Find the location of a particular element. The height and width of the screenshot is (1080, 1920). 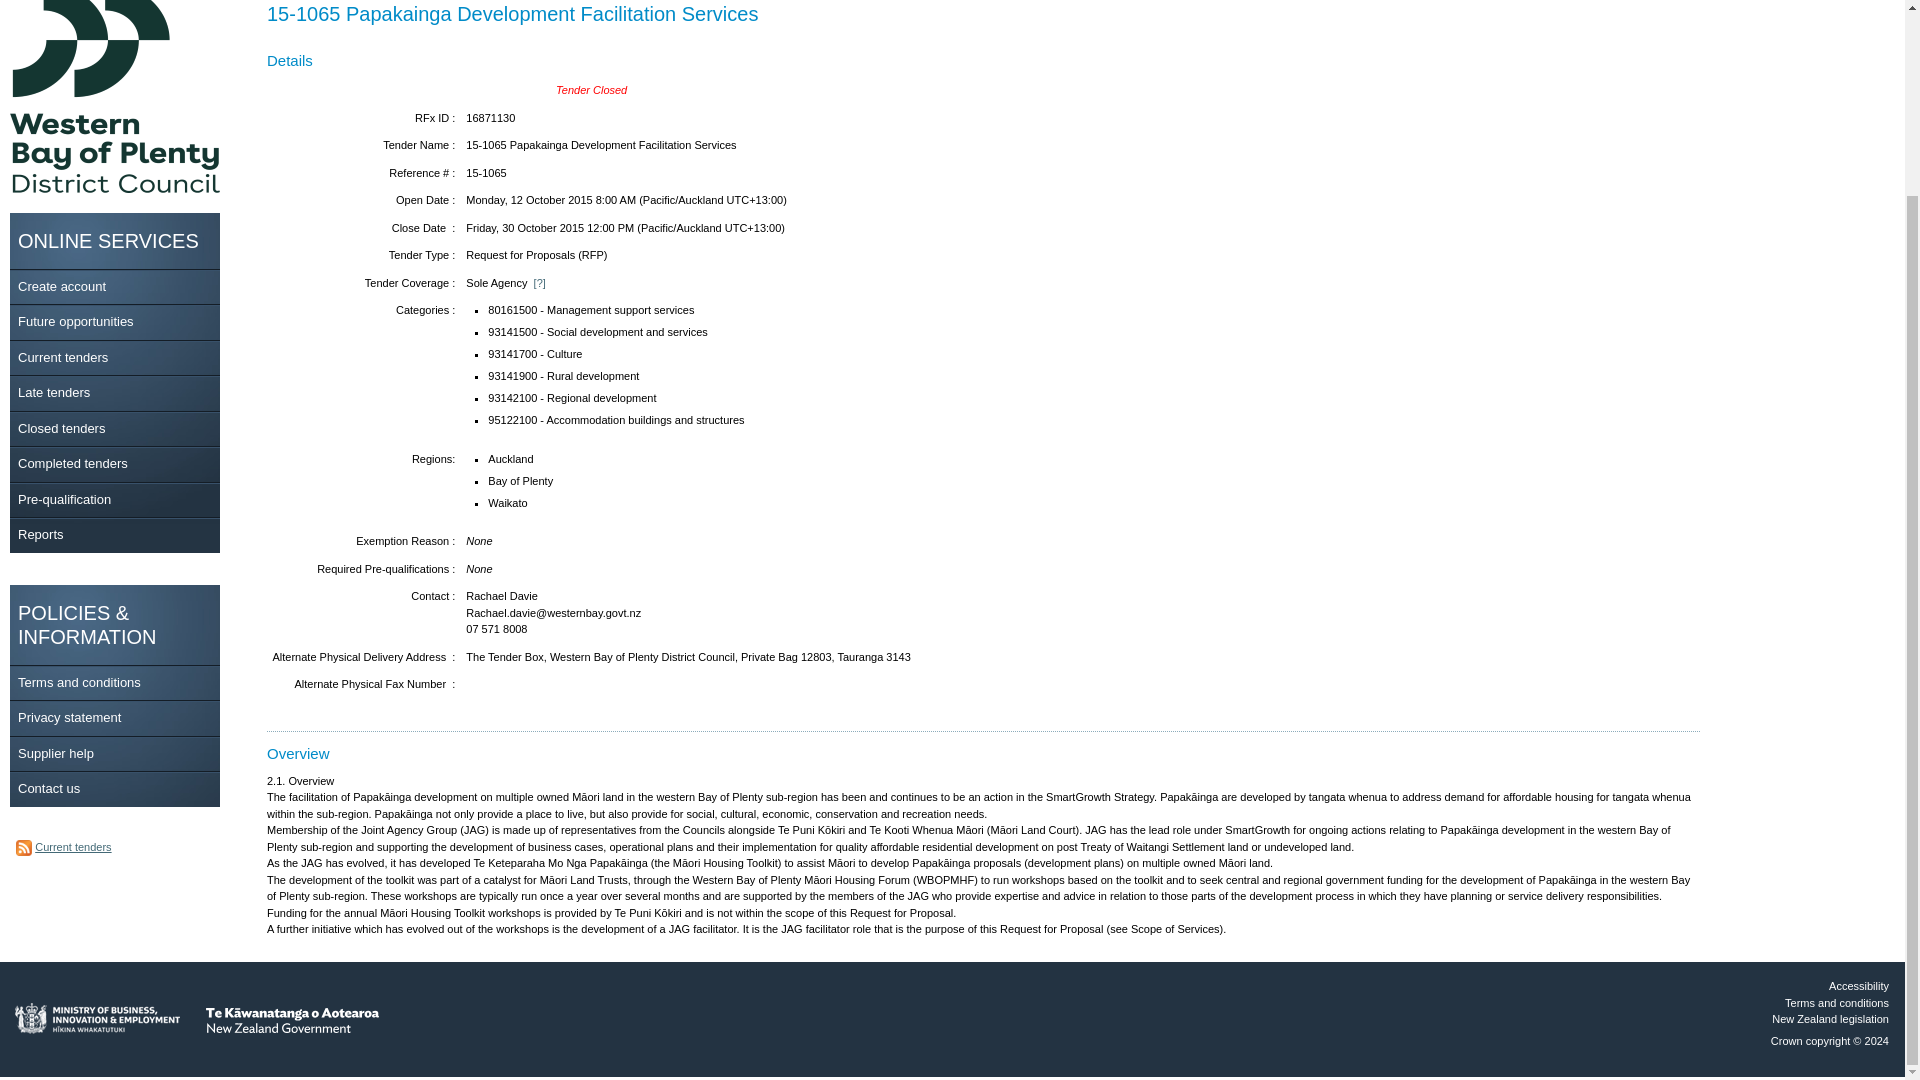

Terms and Conditions is located at coordinates (78, 682).